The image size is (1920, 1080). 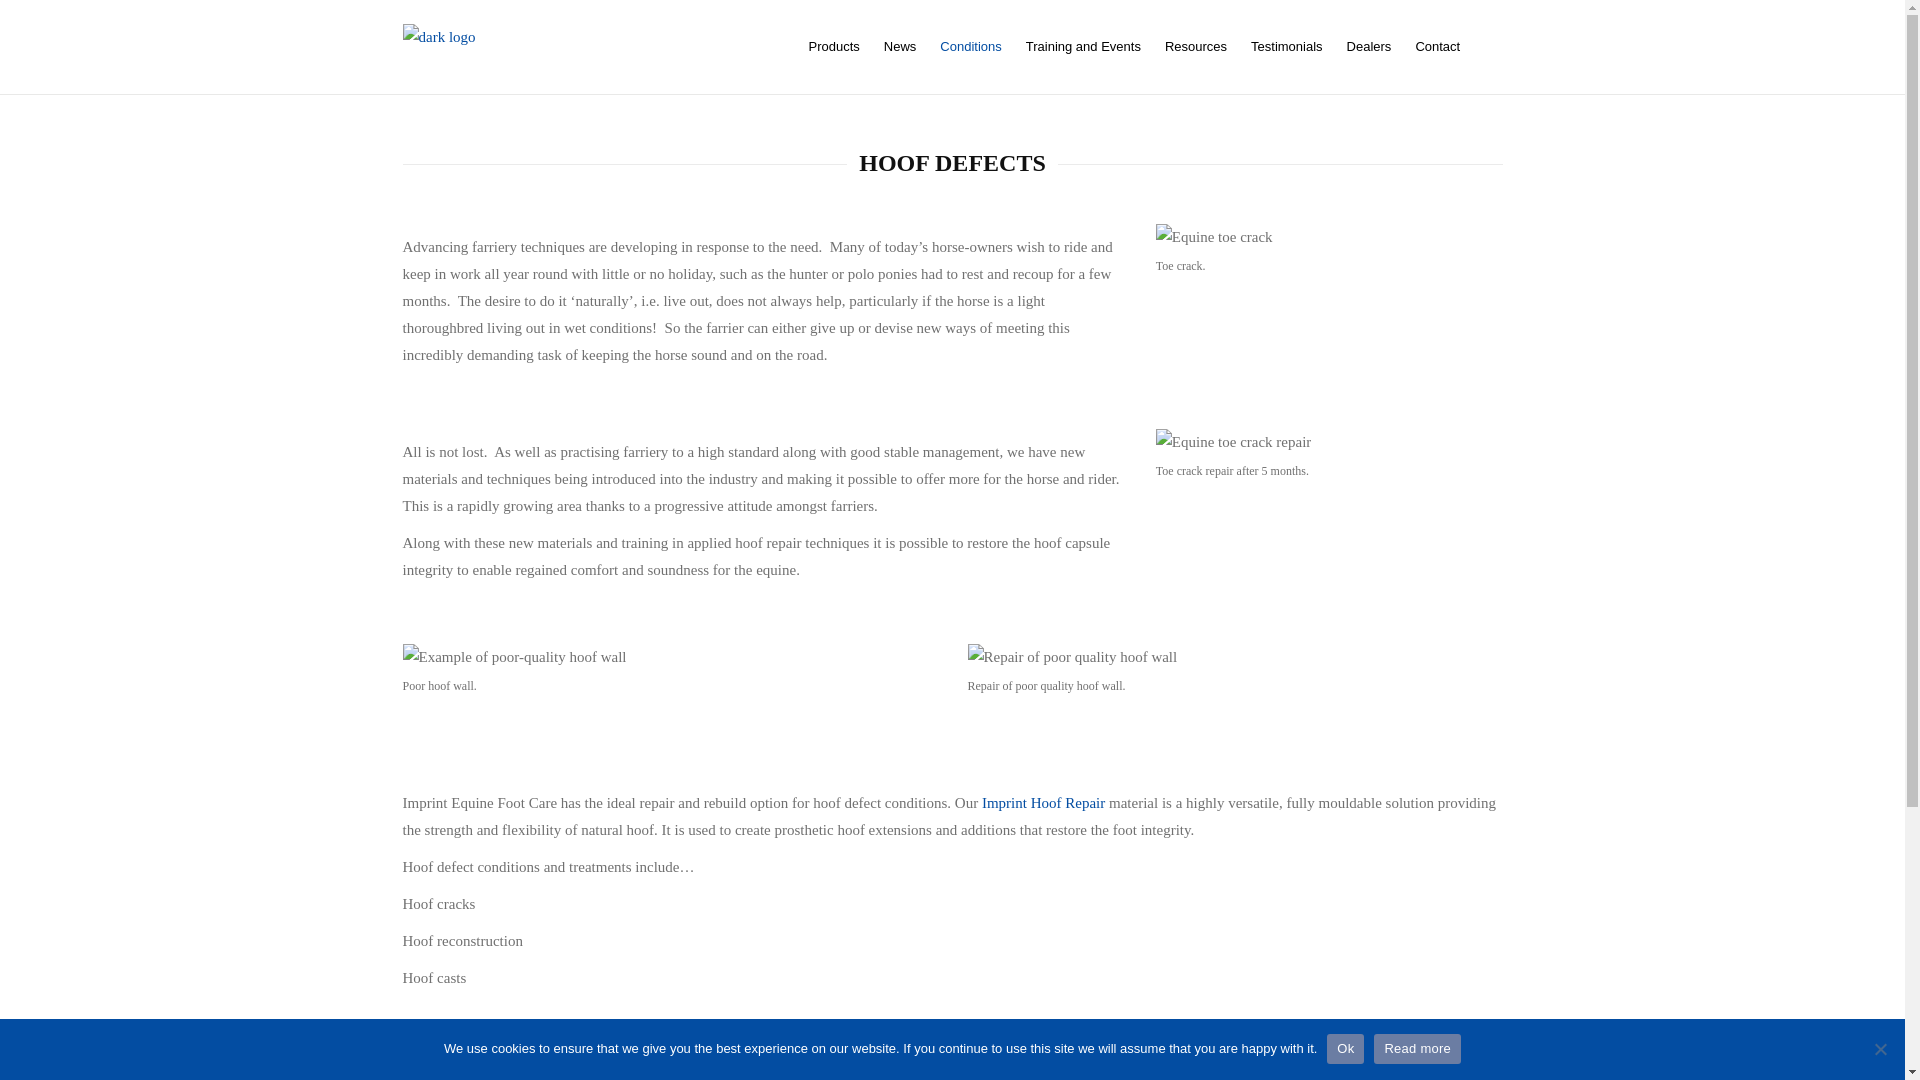 I want to click on Training and Events, so click(x=1083, y=46).